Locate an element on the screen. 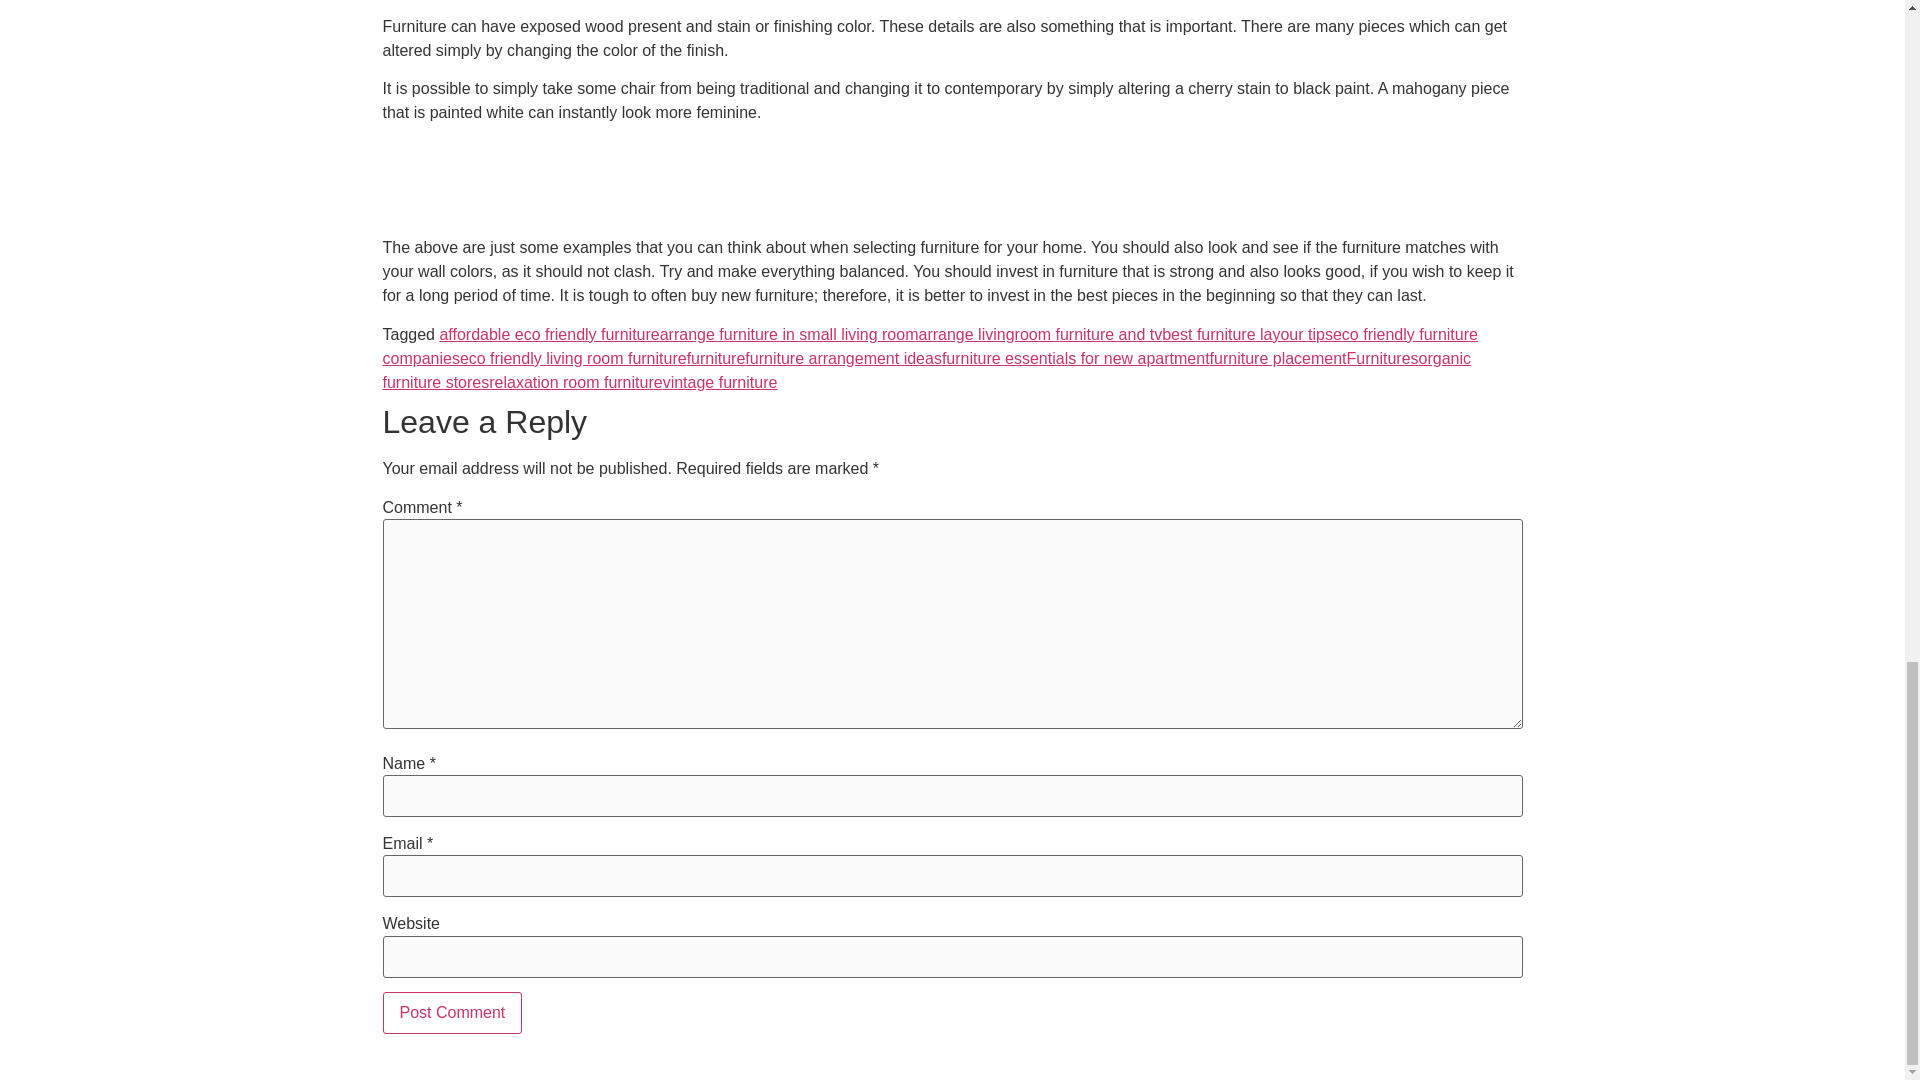  eco friendly furniture companies is located at coordinates (929, 346).